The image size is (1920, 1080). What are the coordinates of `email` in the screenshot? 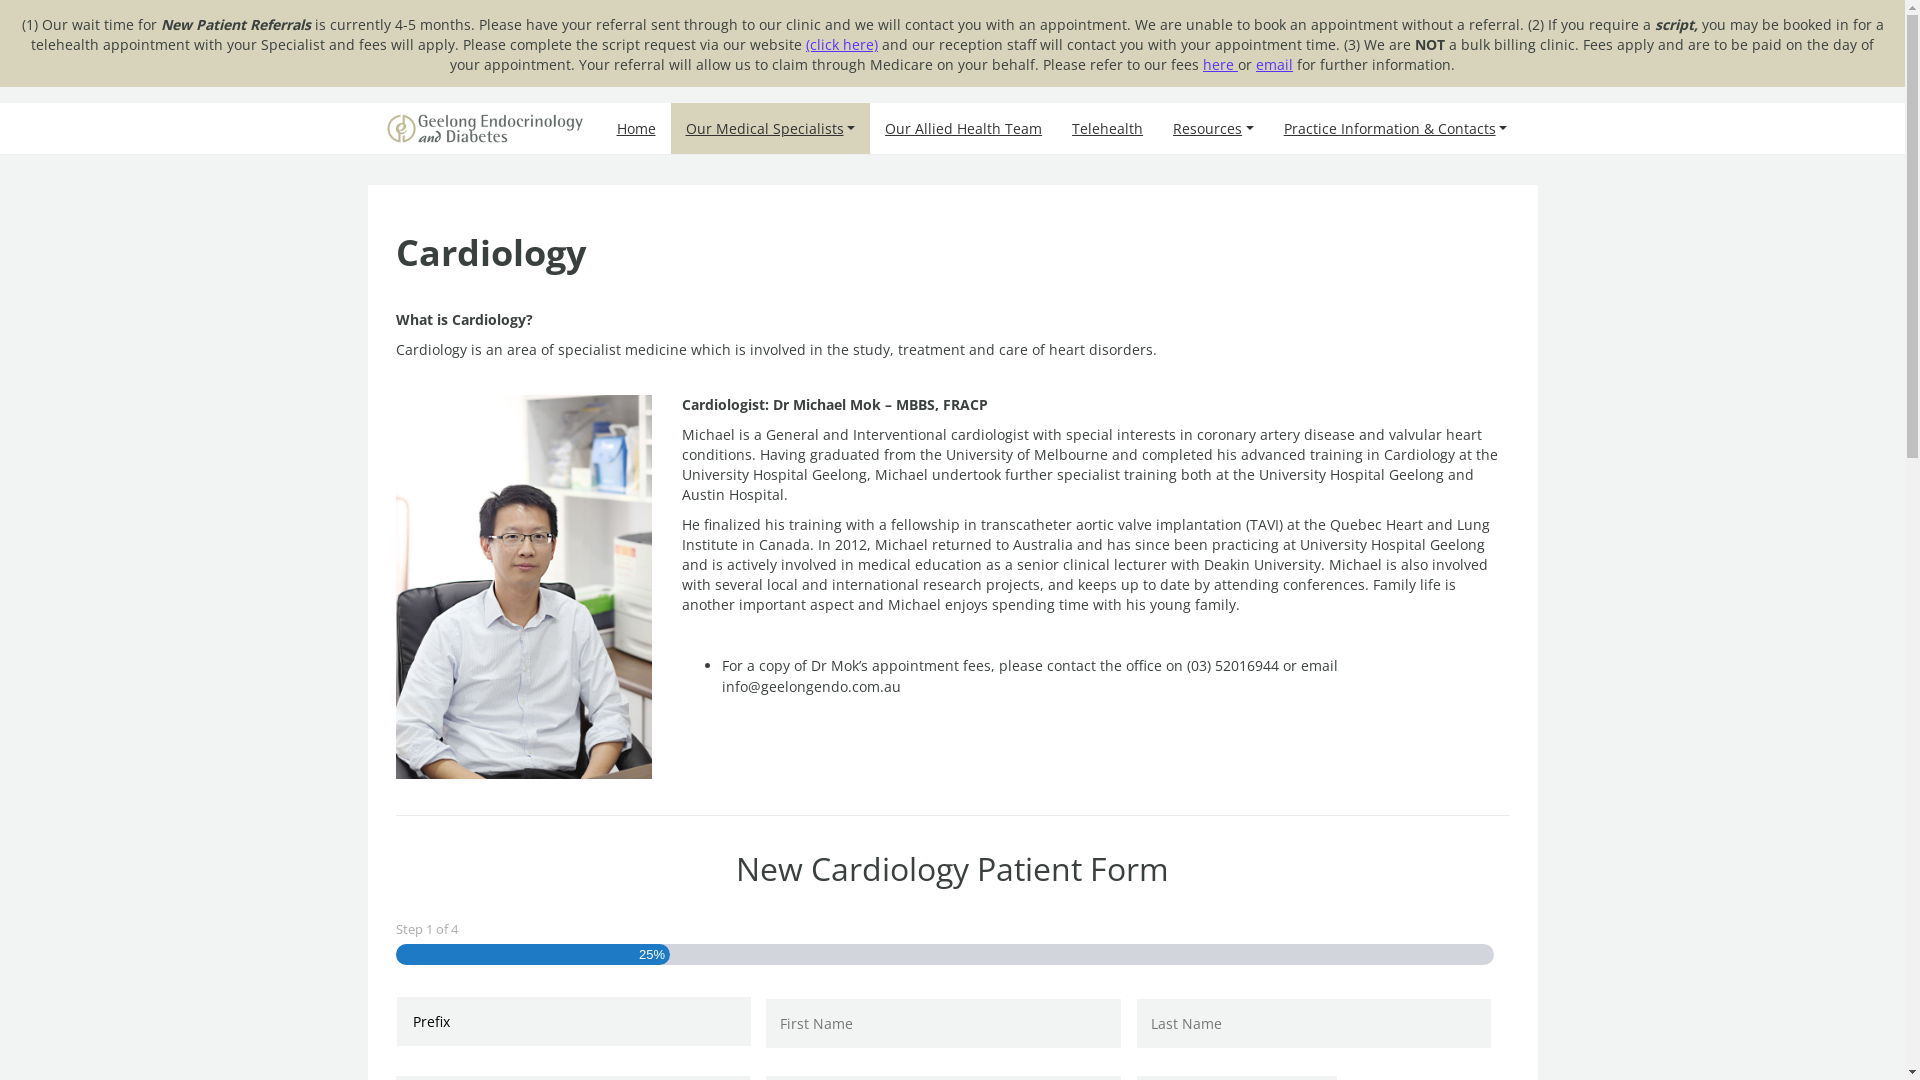 It's located at (1274, 64).